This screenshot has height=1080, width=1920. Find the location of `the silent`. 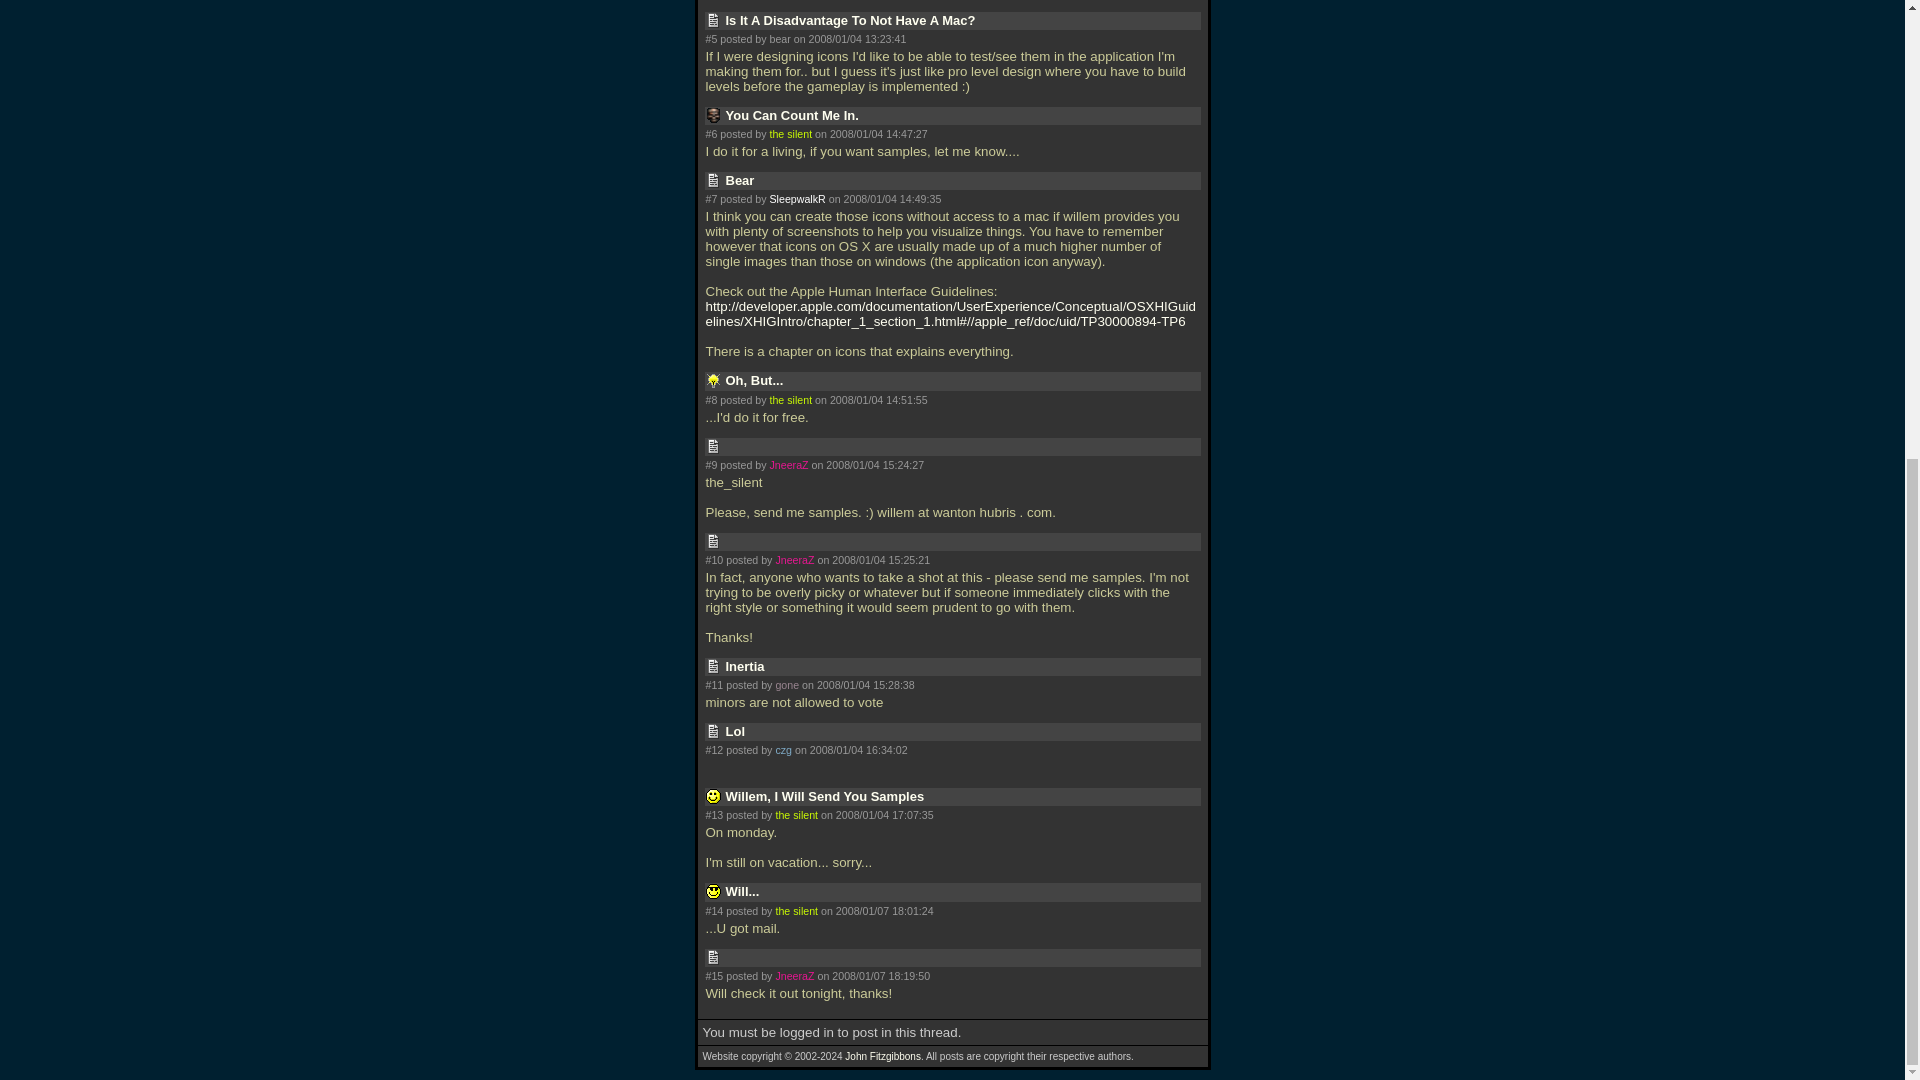

the silent is located at coordinates (796, 814).